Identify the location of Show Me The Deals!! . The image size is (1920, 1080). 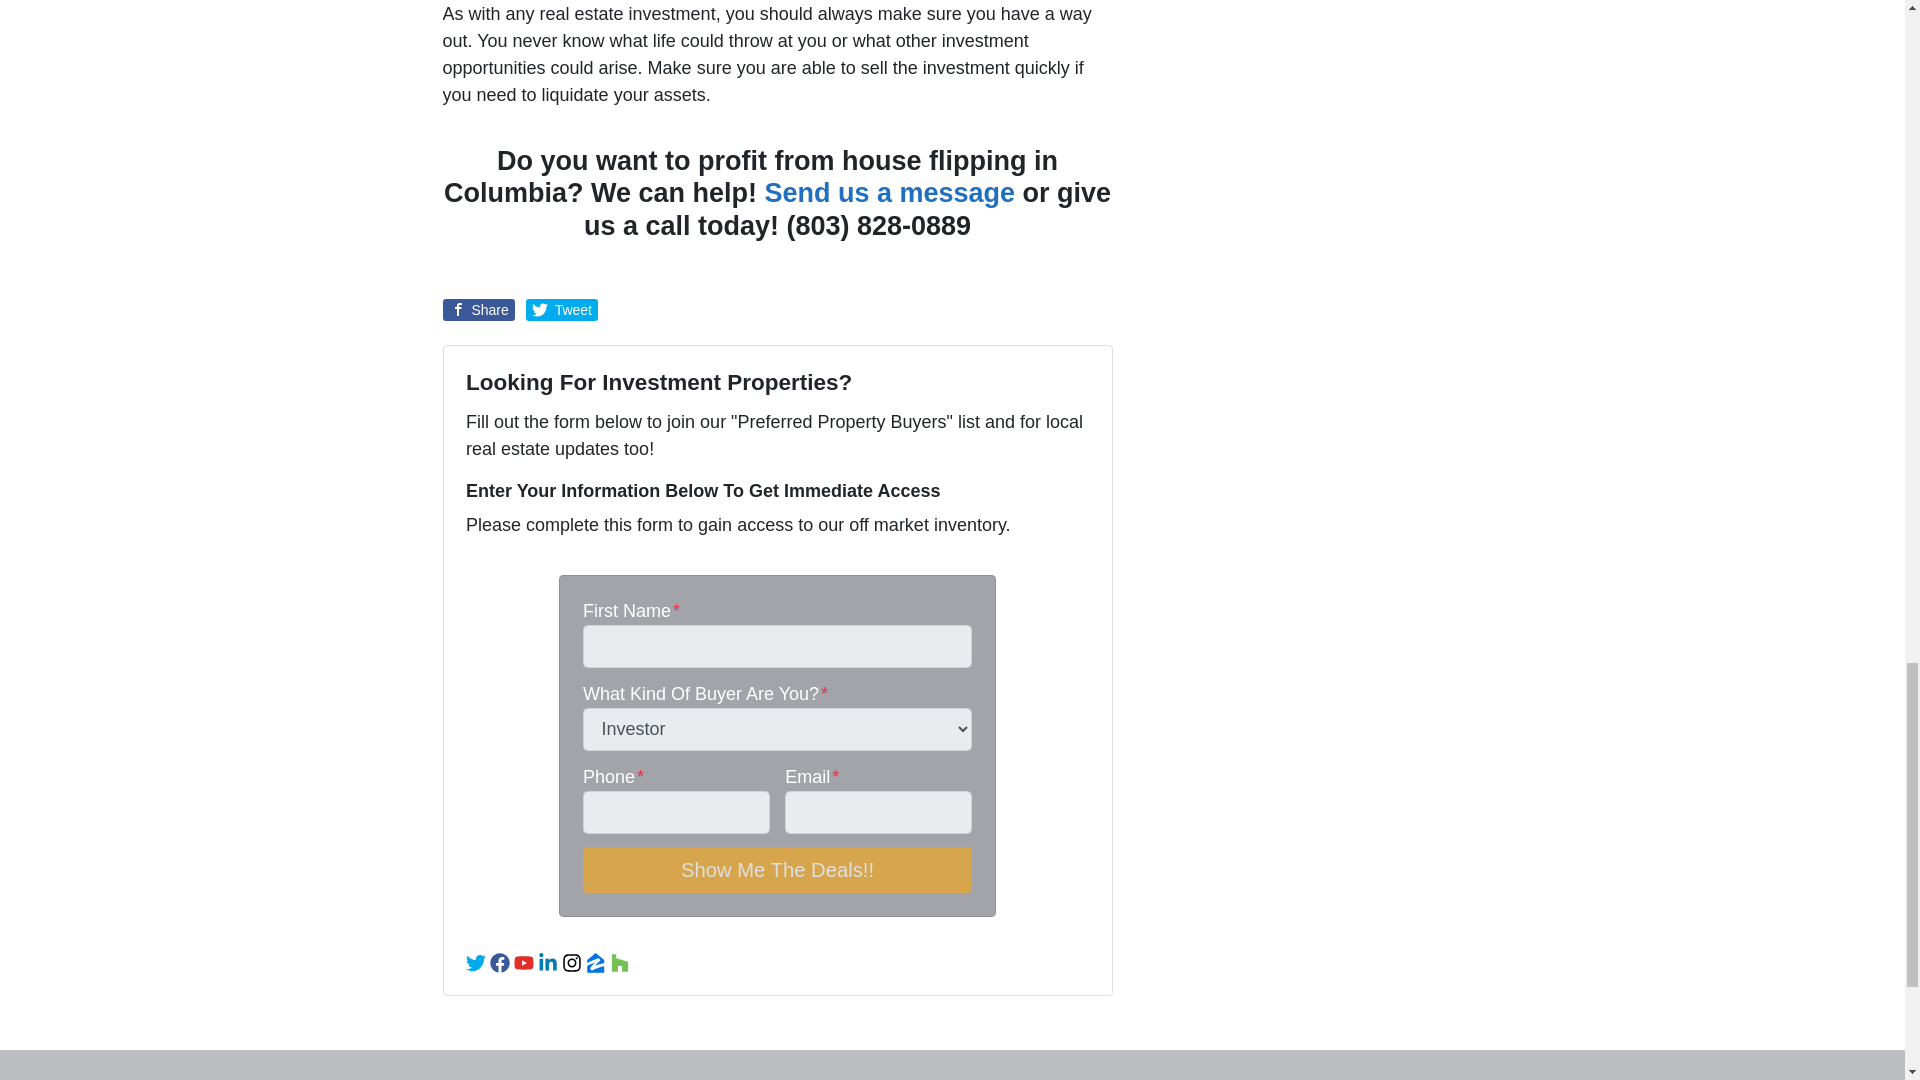
(777, 870).